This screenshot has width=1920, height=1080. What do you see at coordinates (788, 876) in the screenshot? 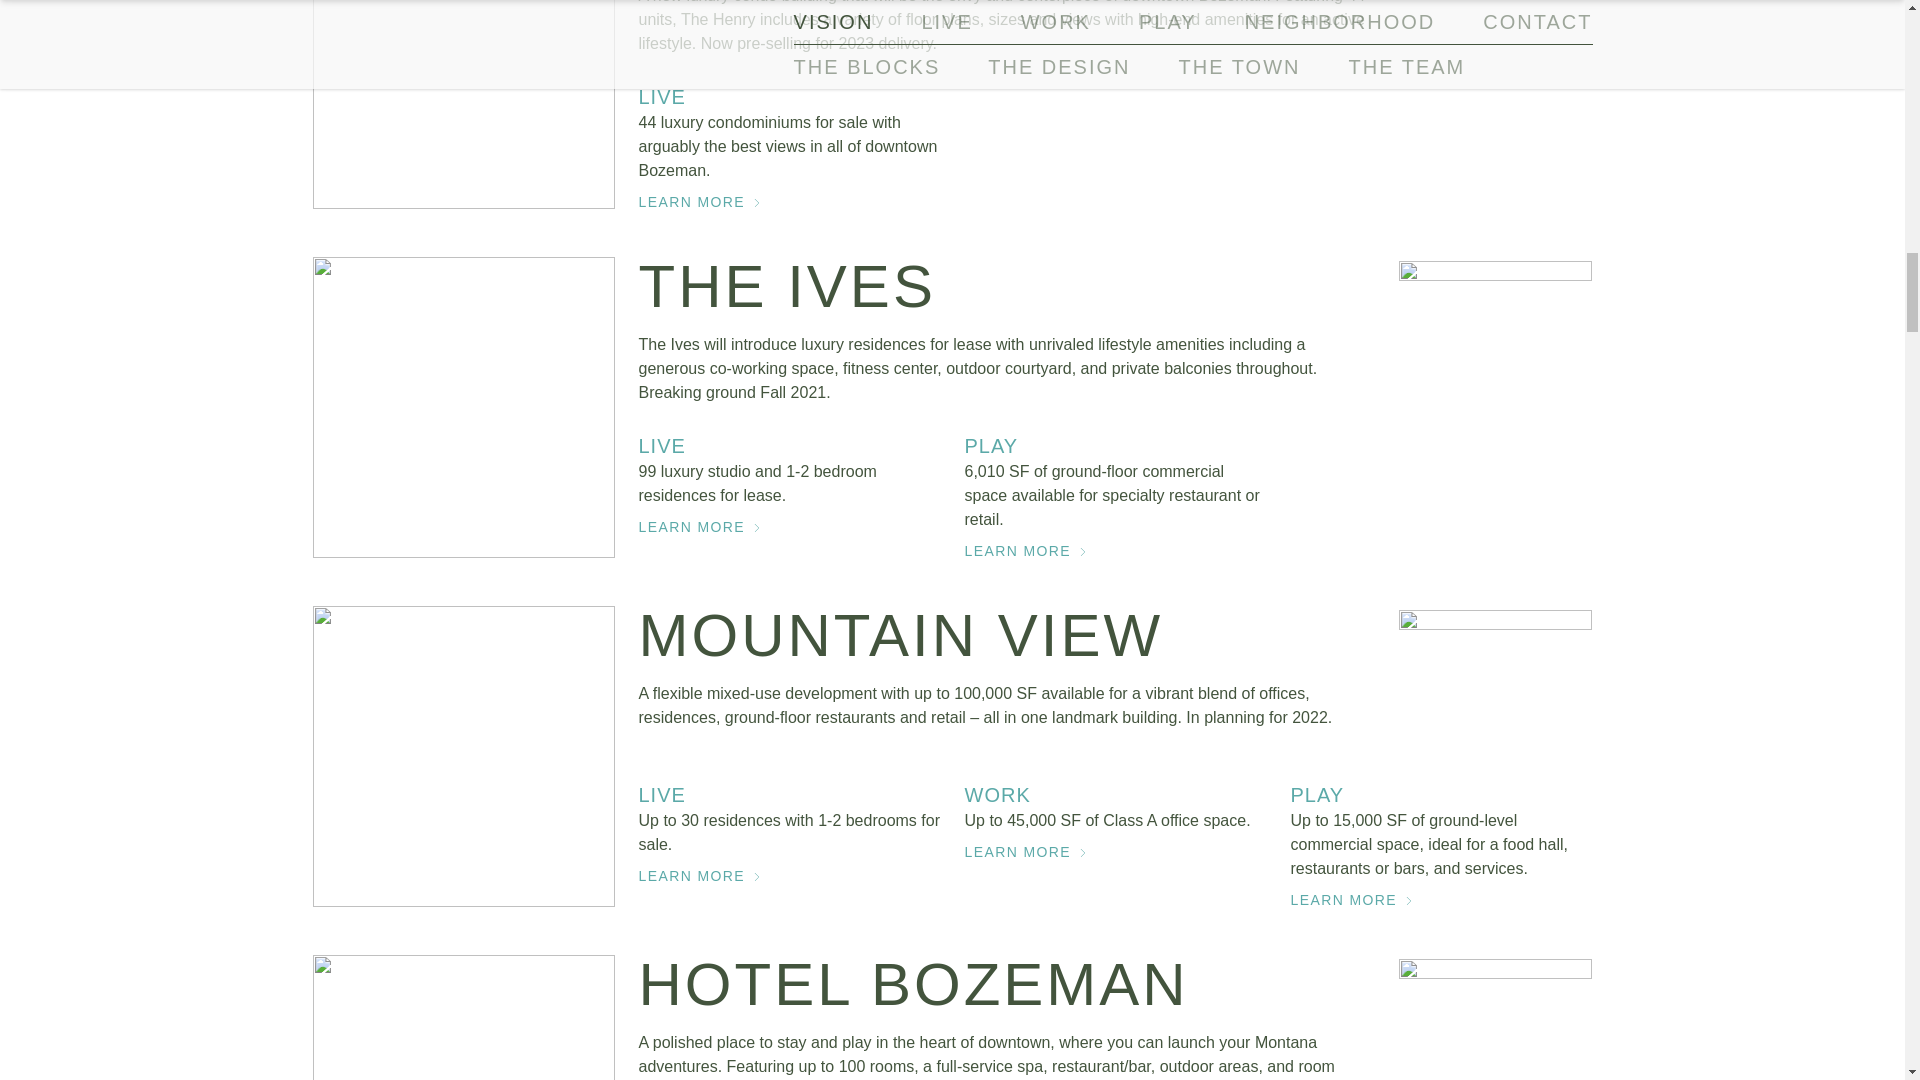
I see `LEARN MORE` at bounding box center [788, 876].